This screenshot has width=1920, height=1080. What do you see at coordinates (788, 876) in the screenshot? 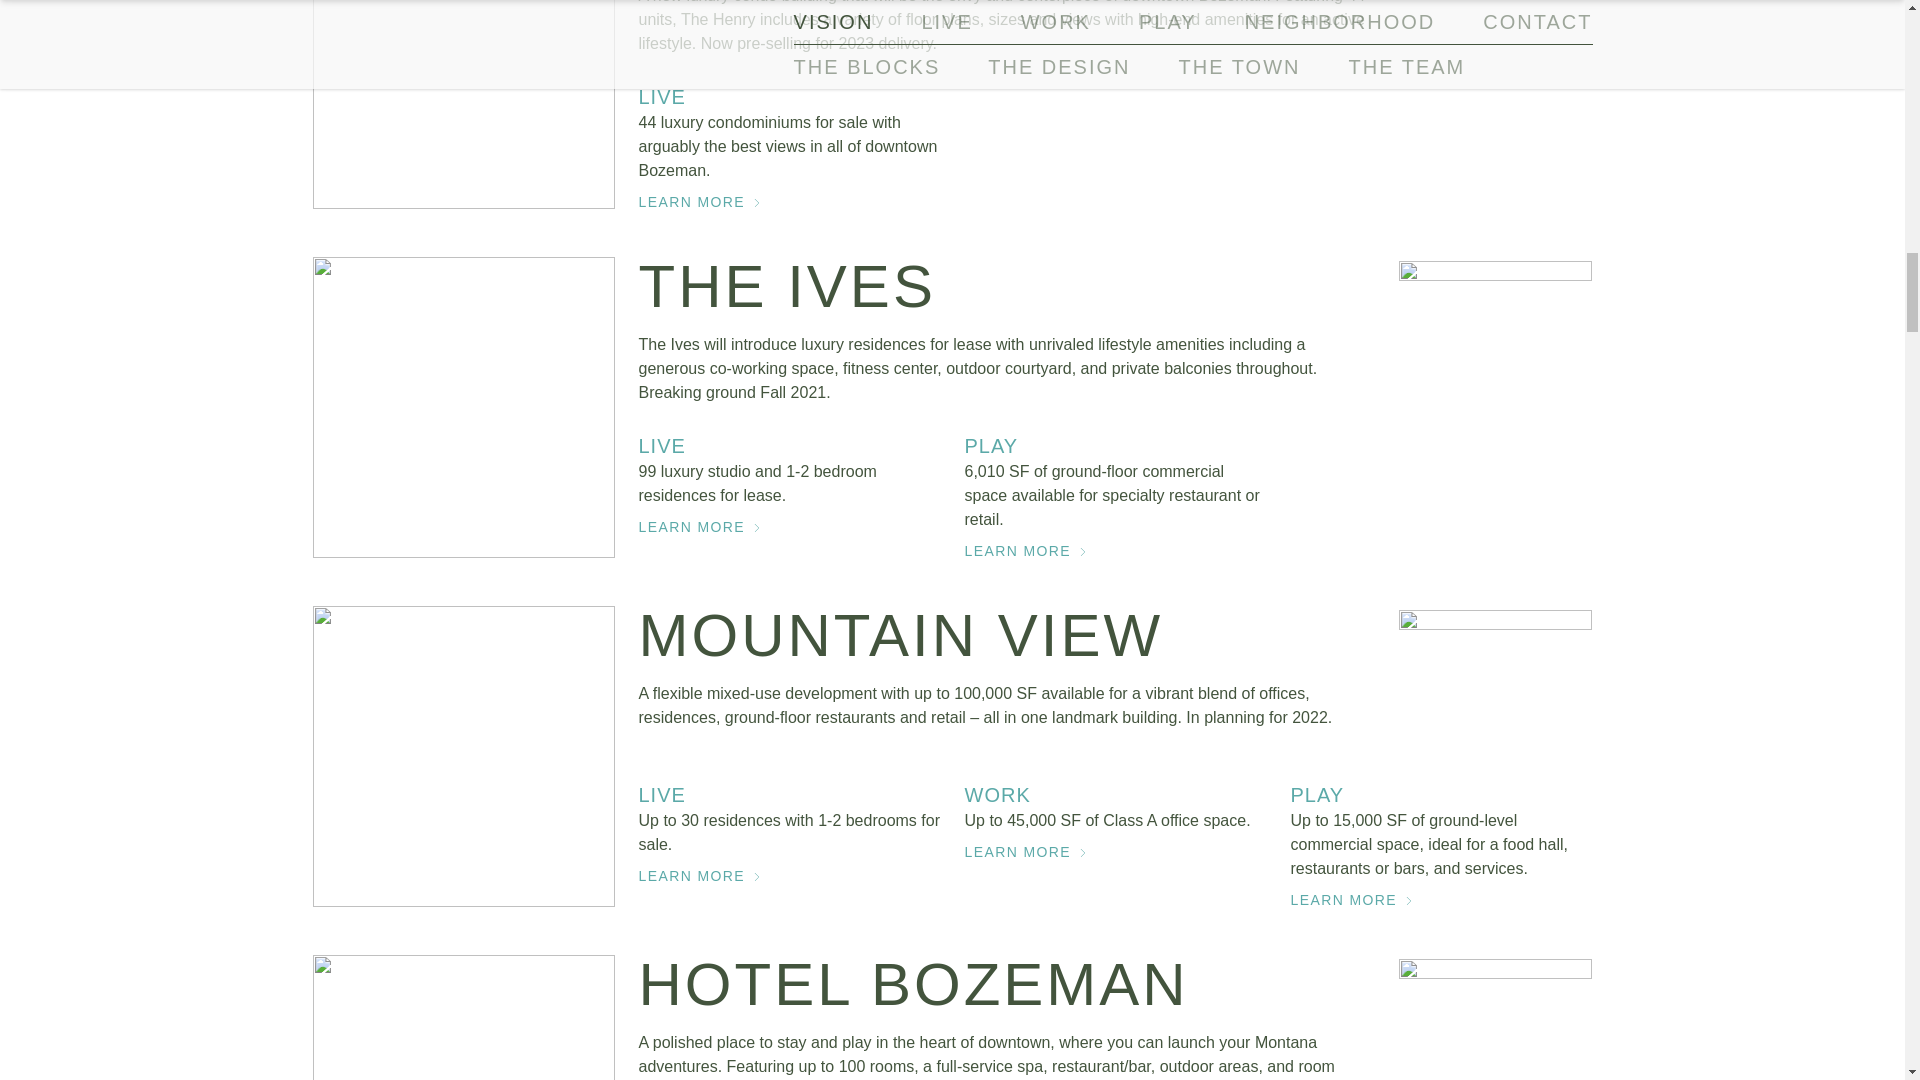
I see `LEARN MORE` at bounding box center [788, 876].